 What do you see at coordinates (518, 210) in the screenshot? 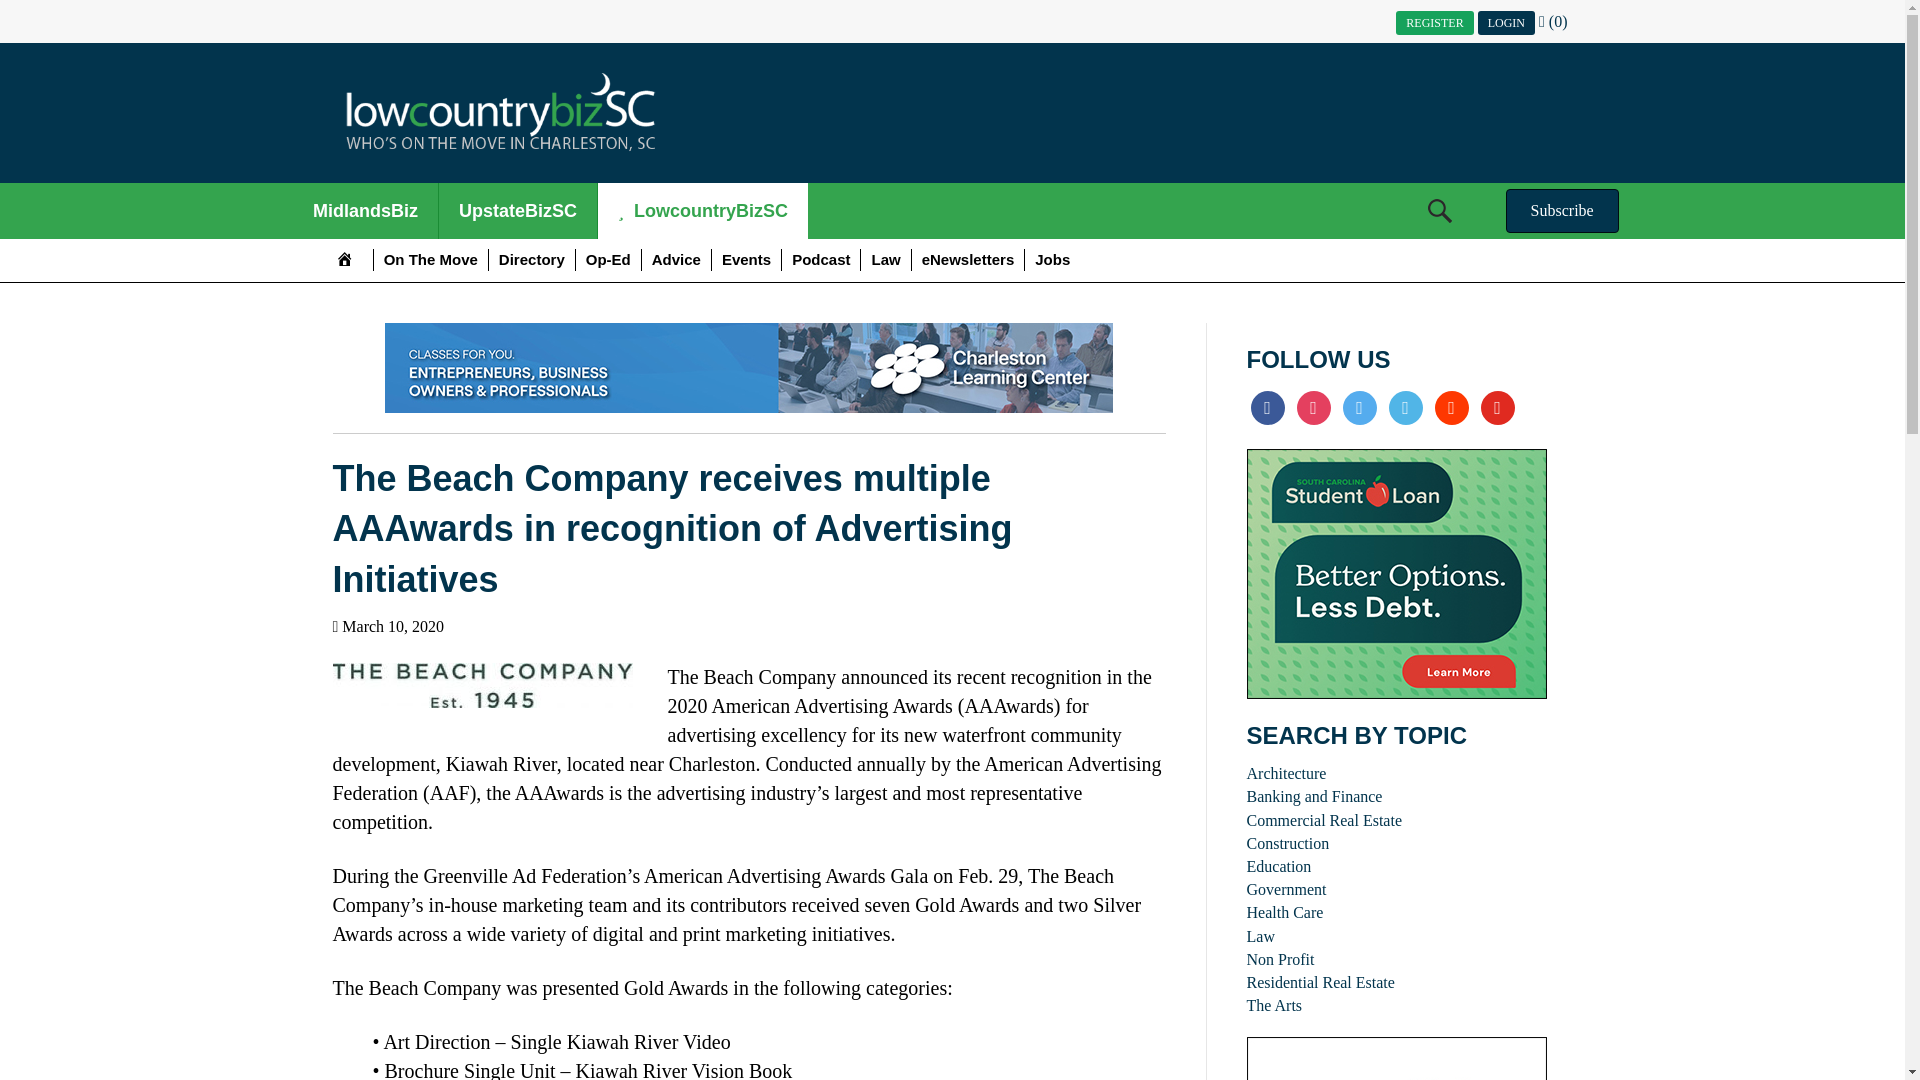
I see `UpstateBizSC` at bounding box center [518, 210].